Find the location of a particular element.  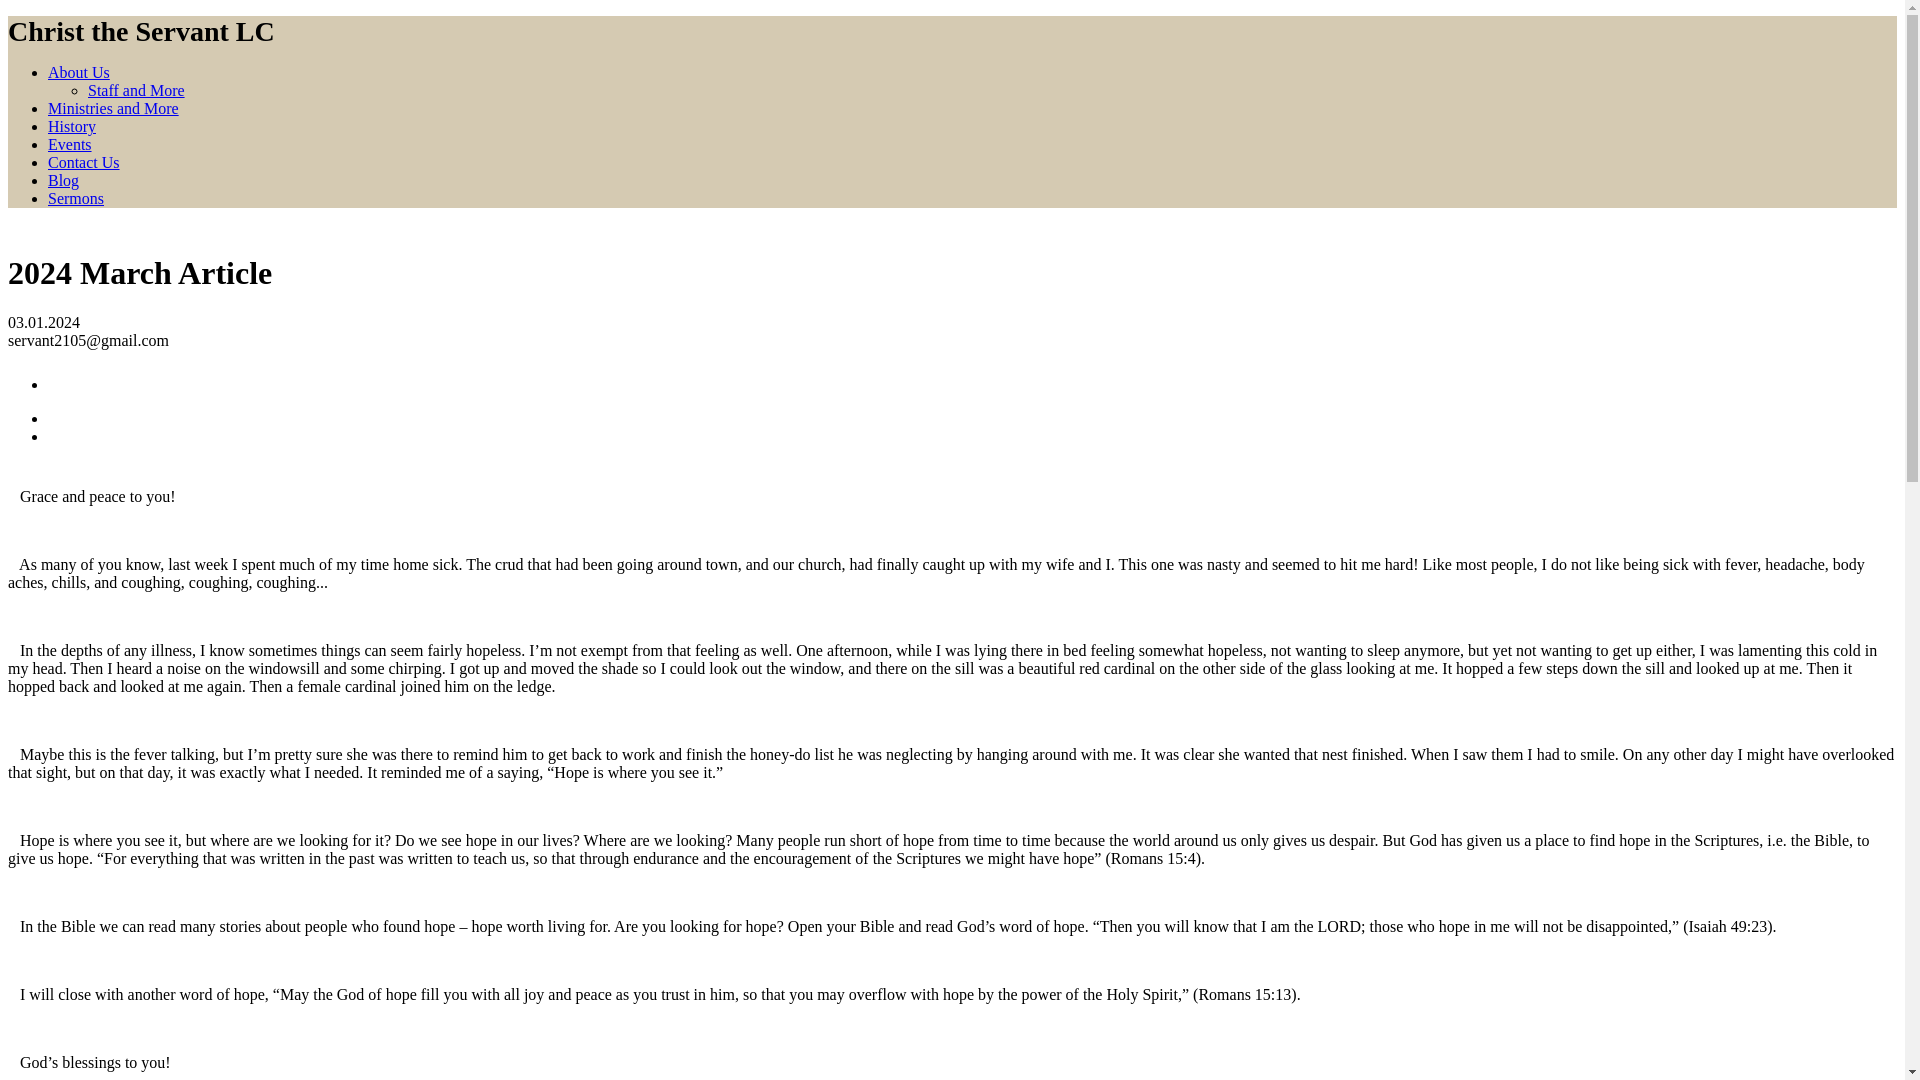

Staff and More is located at coordinates (136, 90).